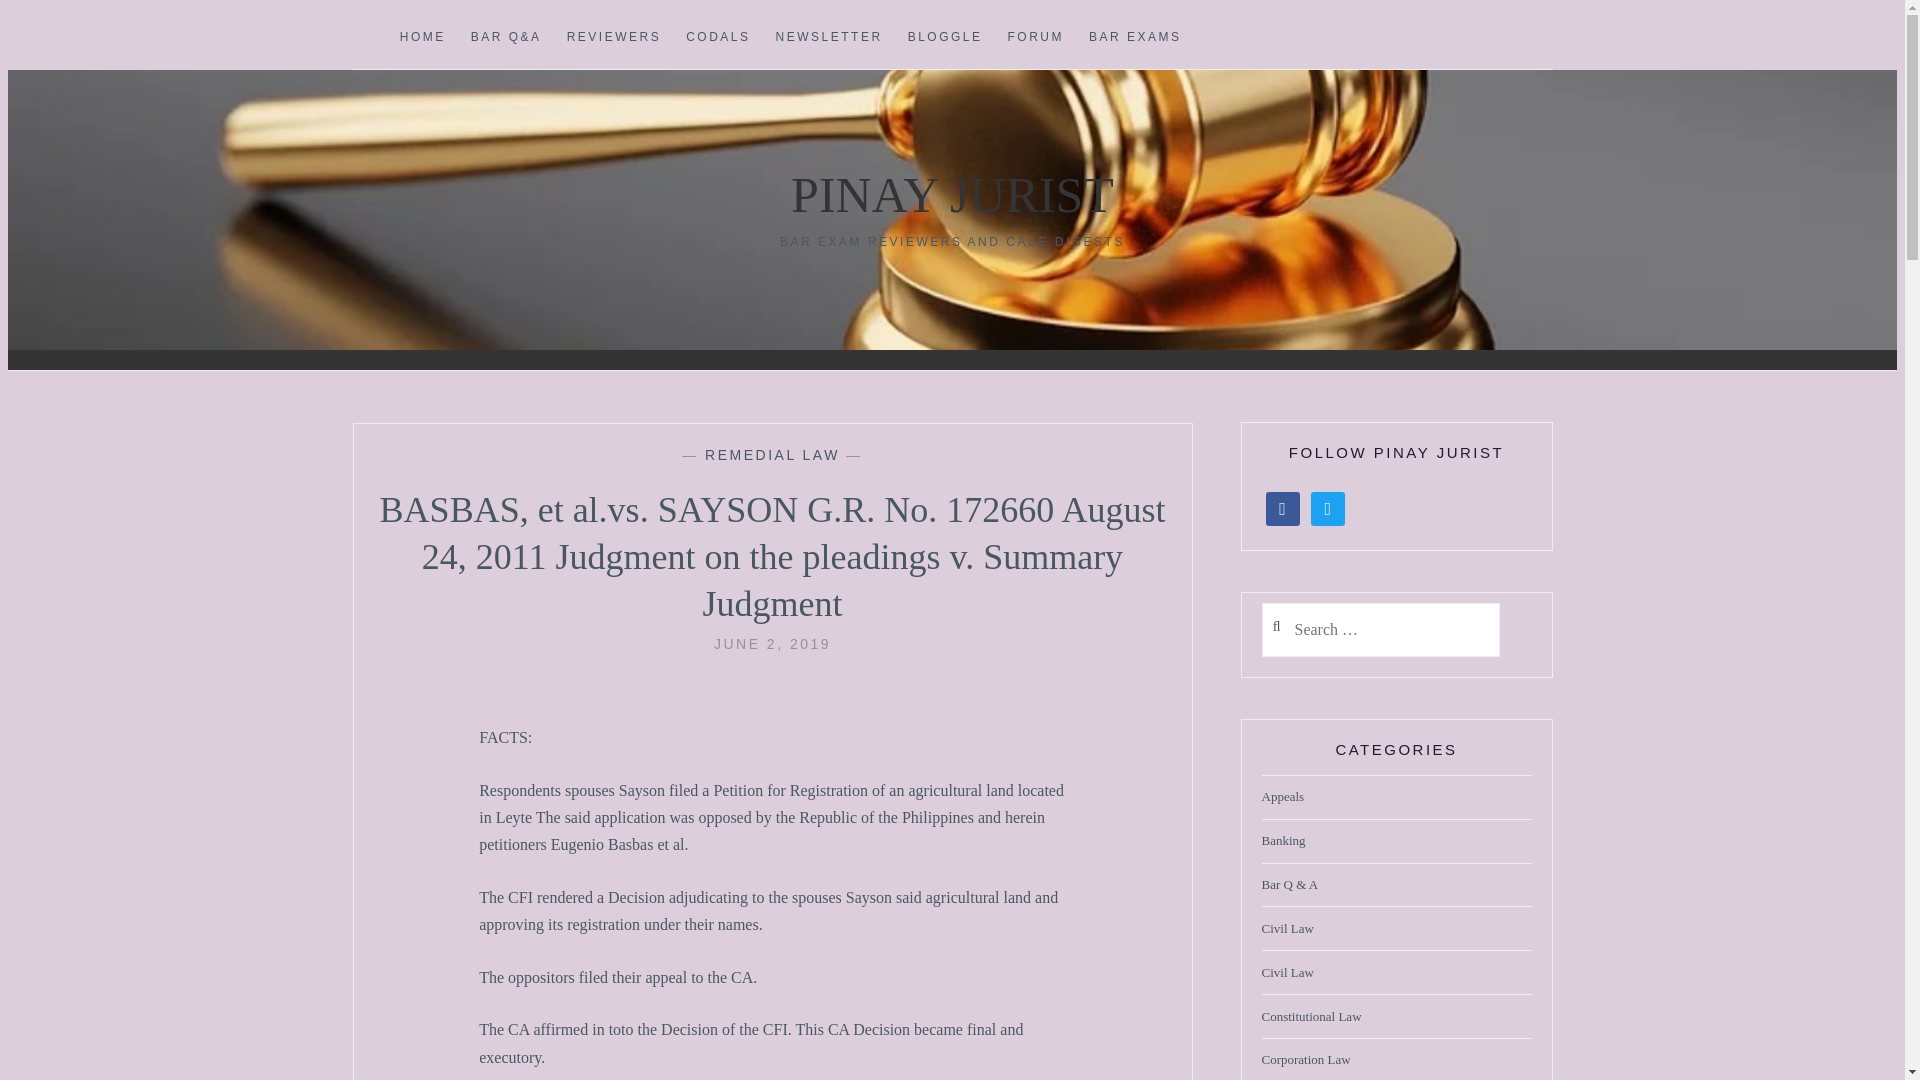 The height and width of the screenshot is (1080, 1920). I want to click on REVIEWERS, so click(614, 38).